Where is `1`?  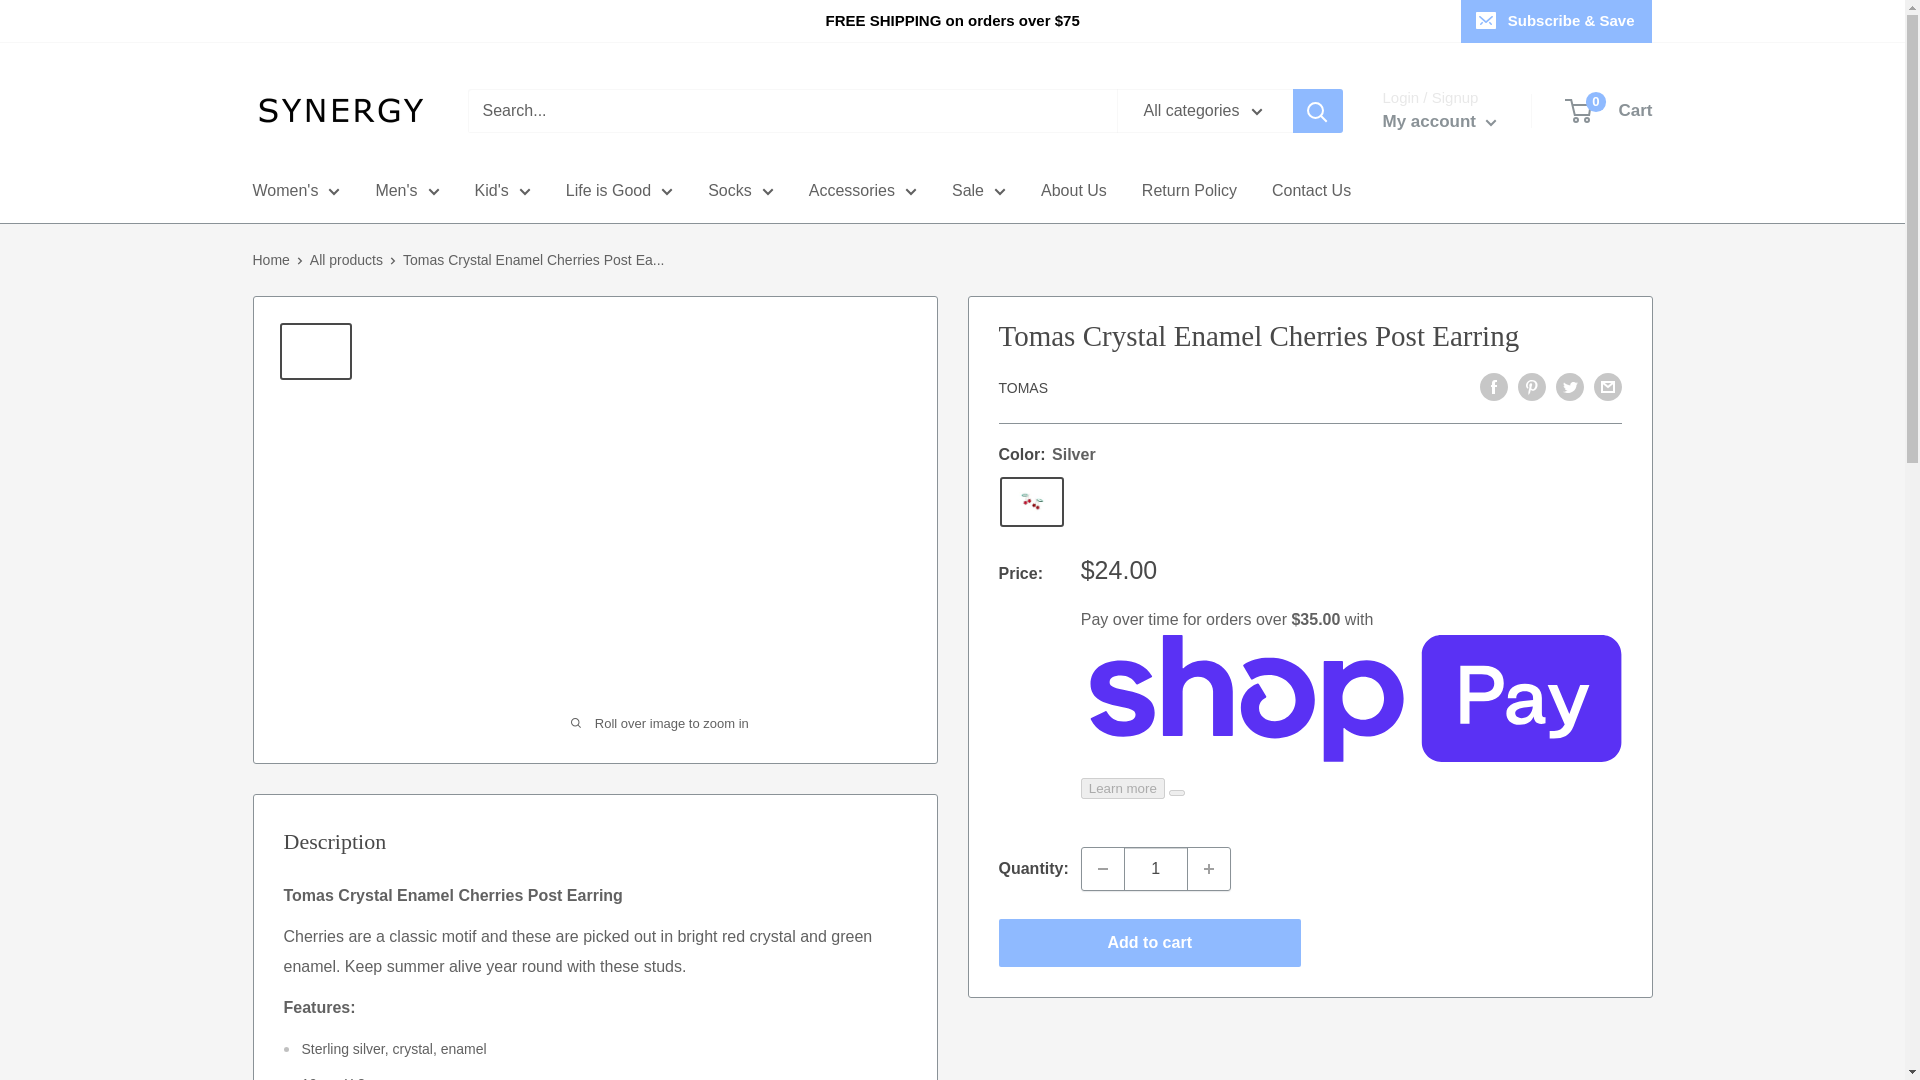 1 is located at coordinates (1156, 868).